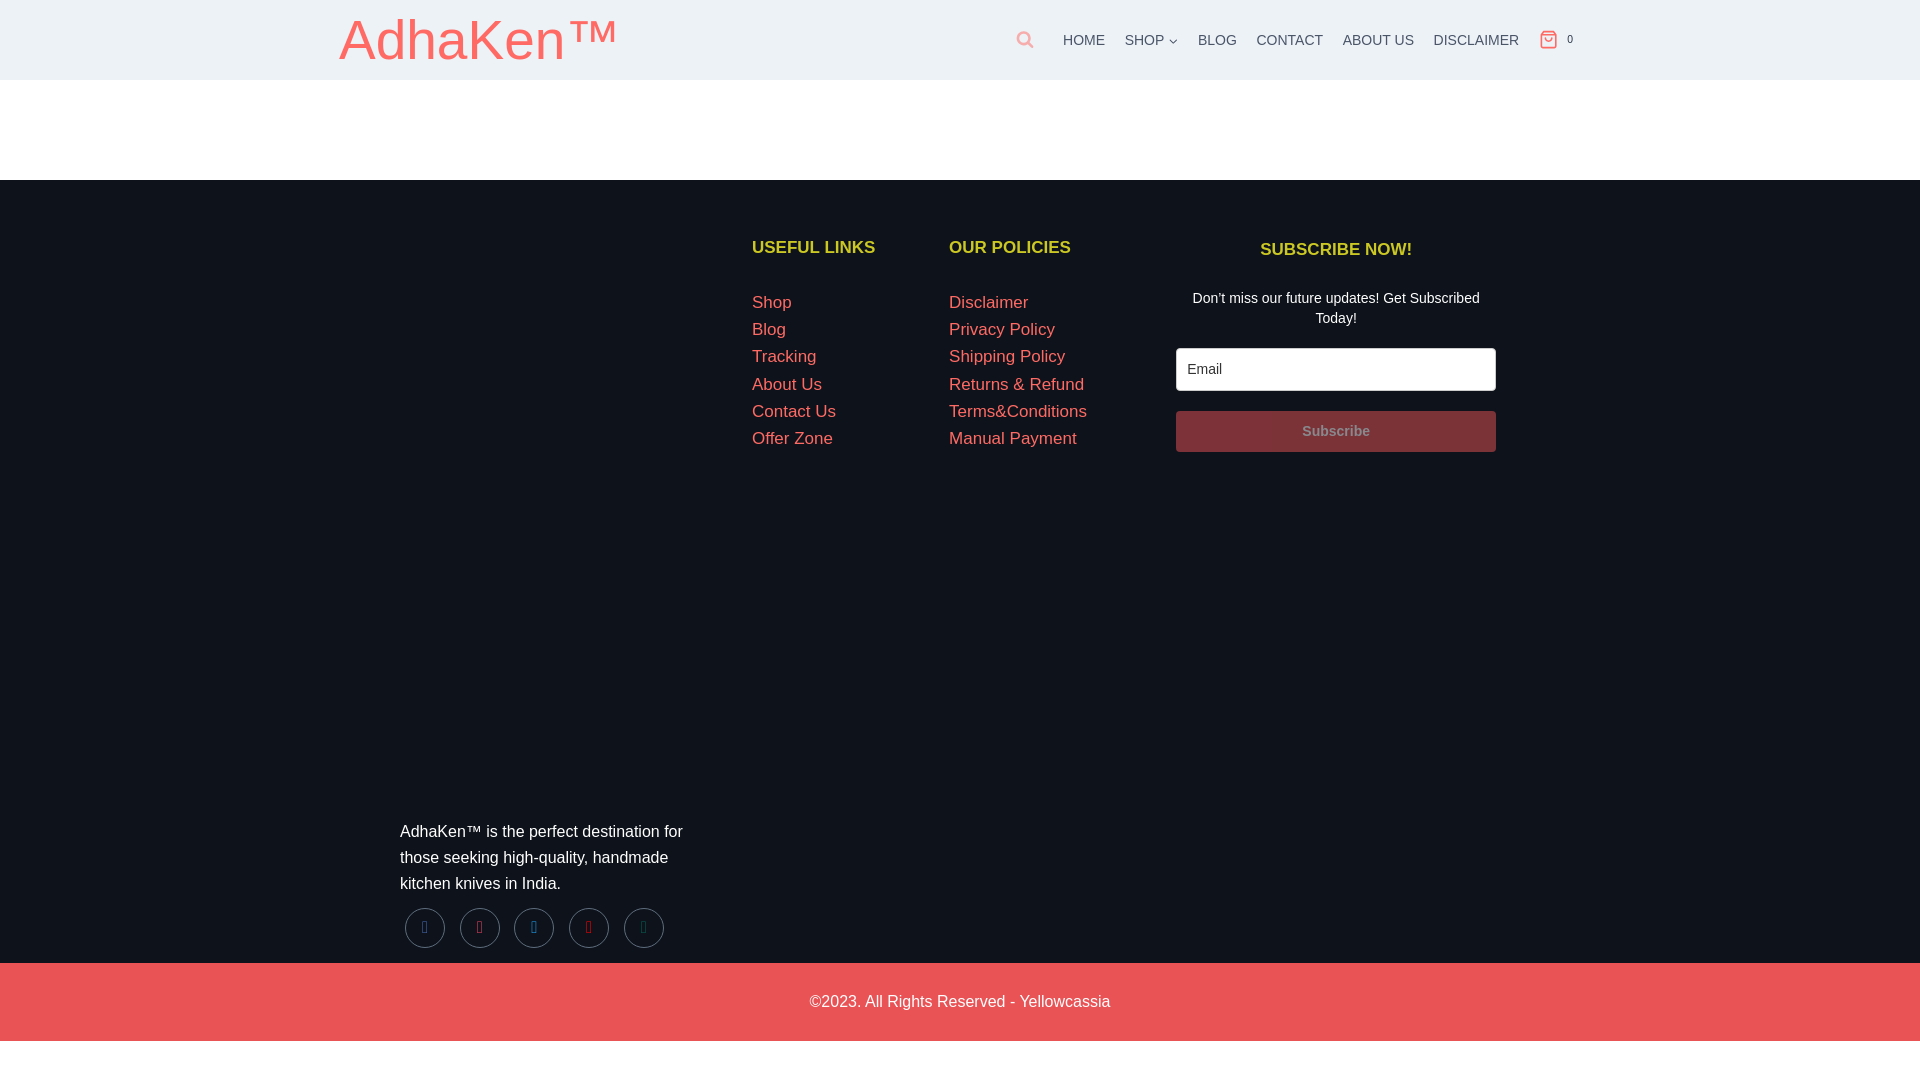 The image size is (1920, 1080). Describe the element at coordinates (988, 302) in the screenshot. I see `Disclaimer` at that location.